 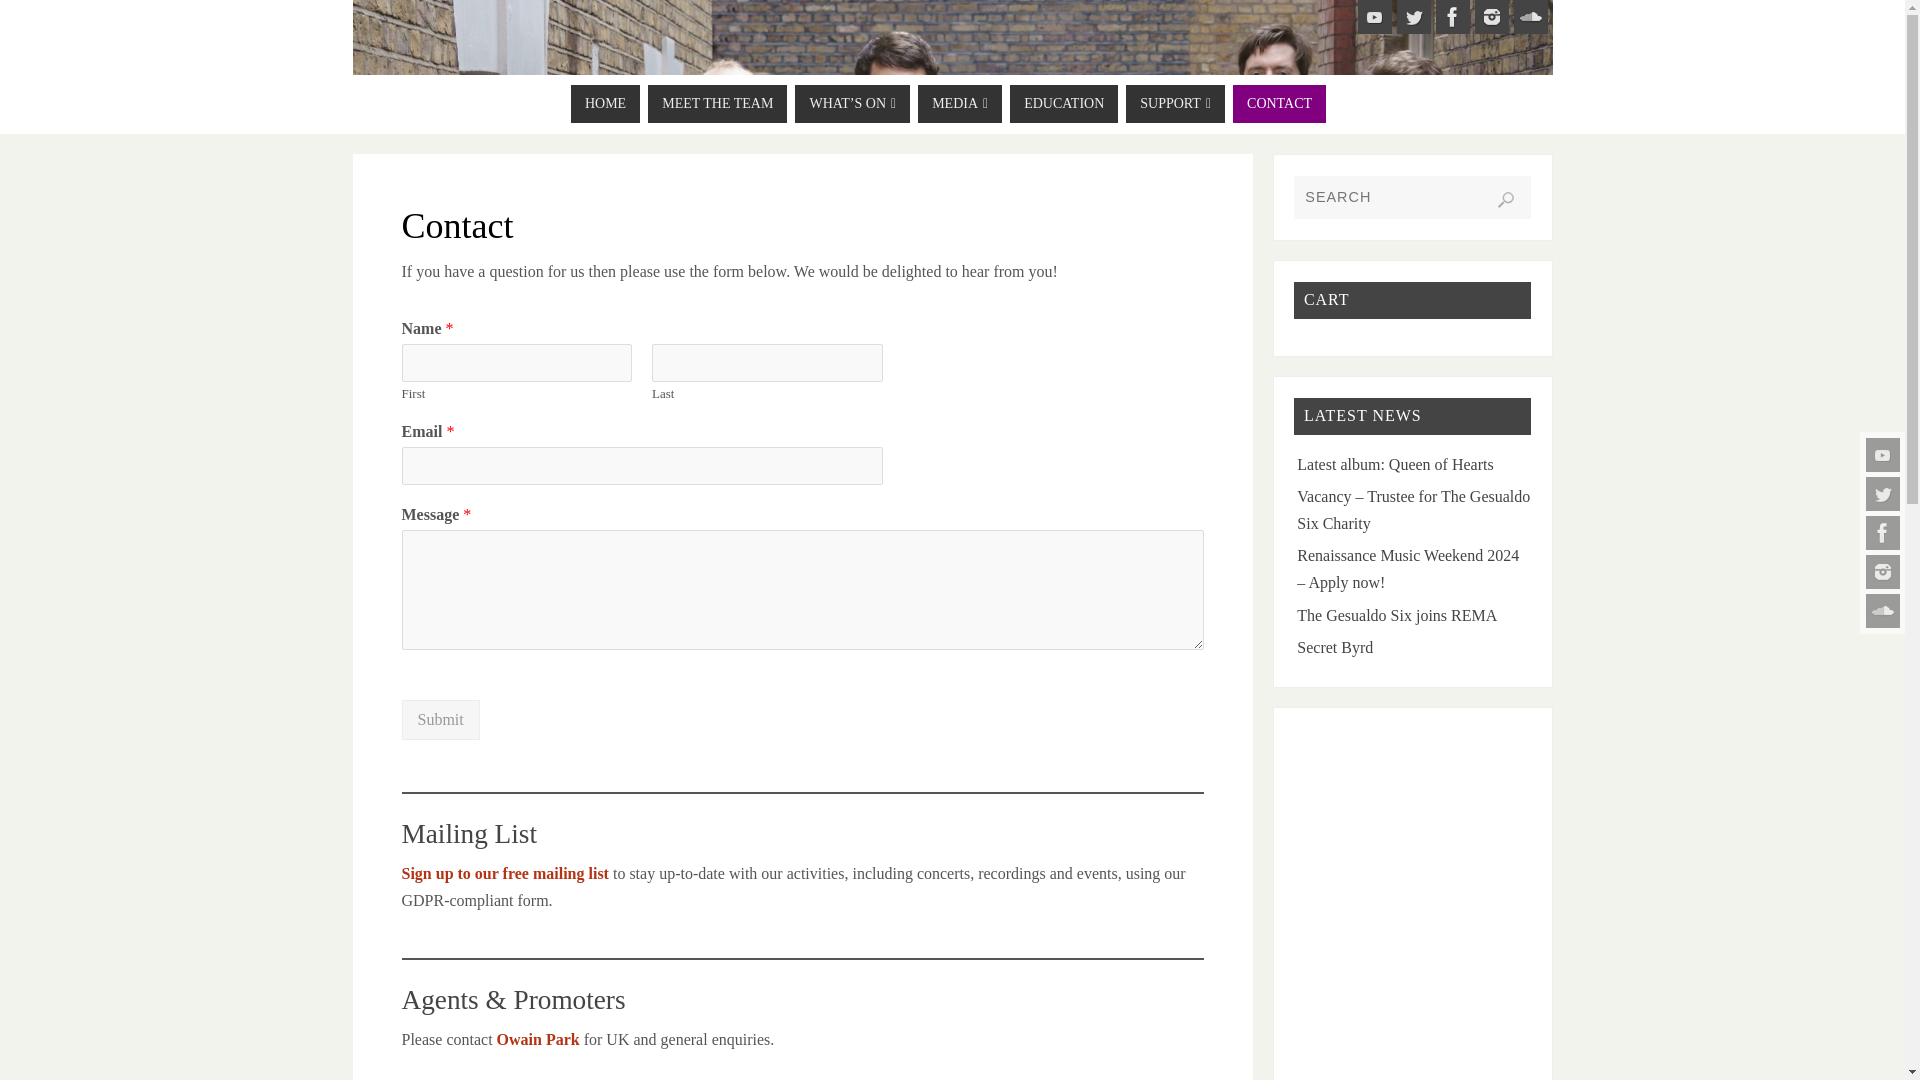 What do you see at coordinates (1412, 16) in the screenshot?
I see `Twitter` at bounding box center [1412, 16].